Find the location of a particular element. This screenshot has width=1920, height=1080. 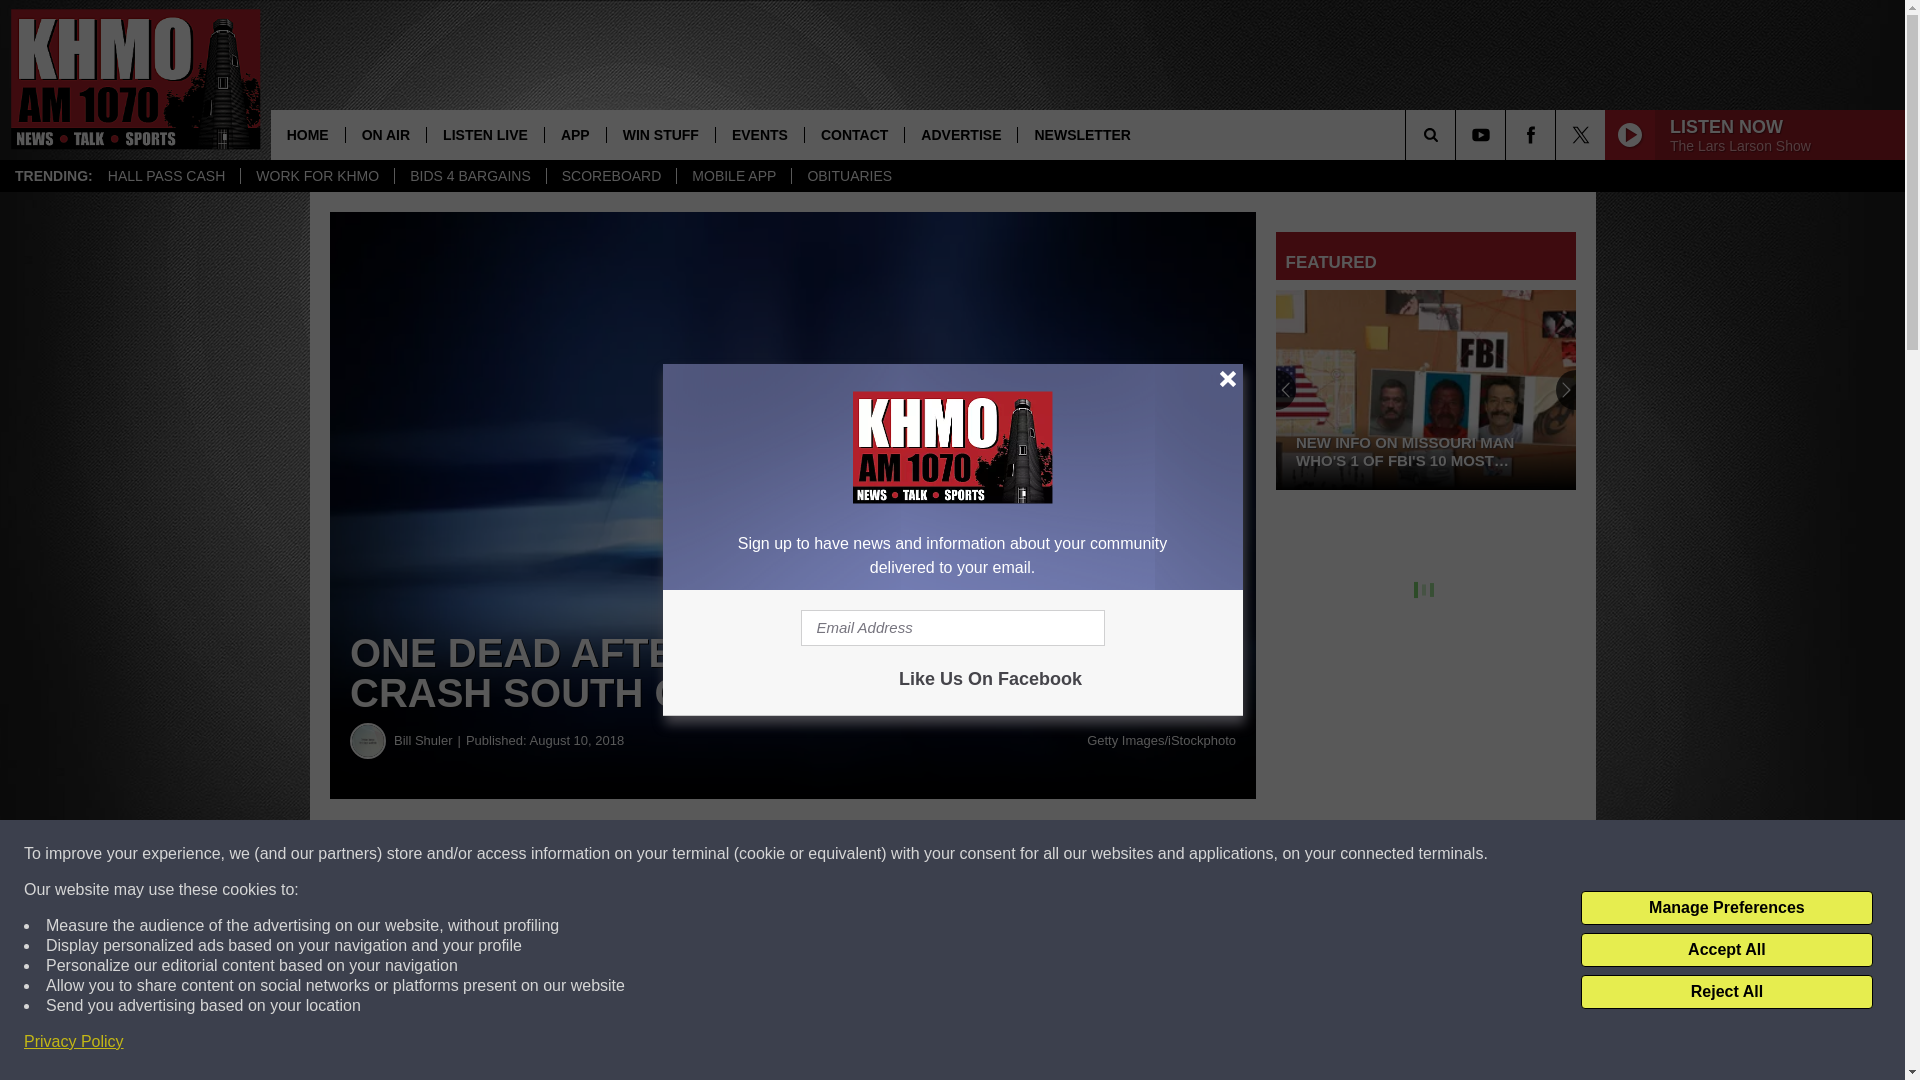

HOME is located at coordinates (308, 134).